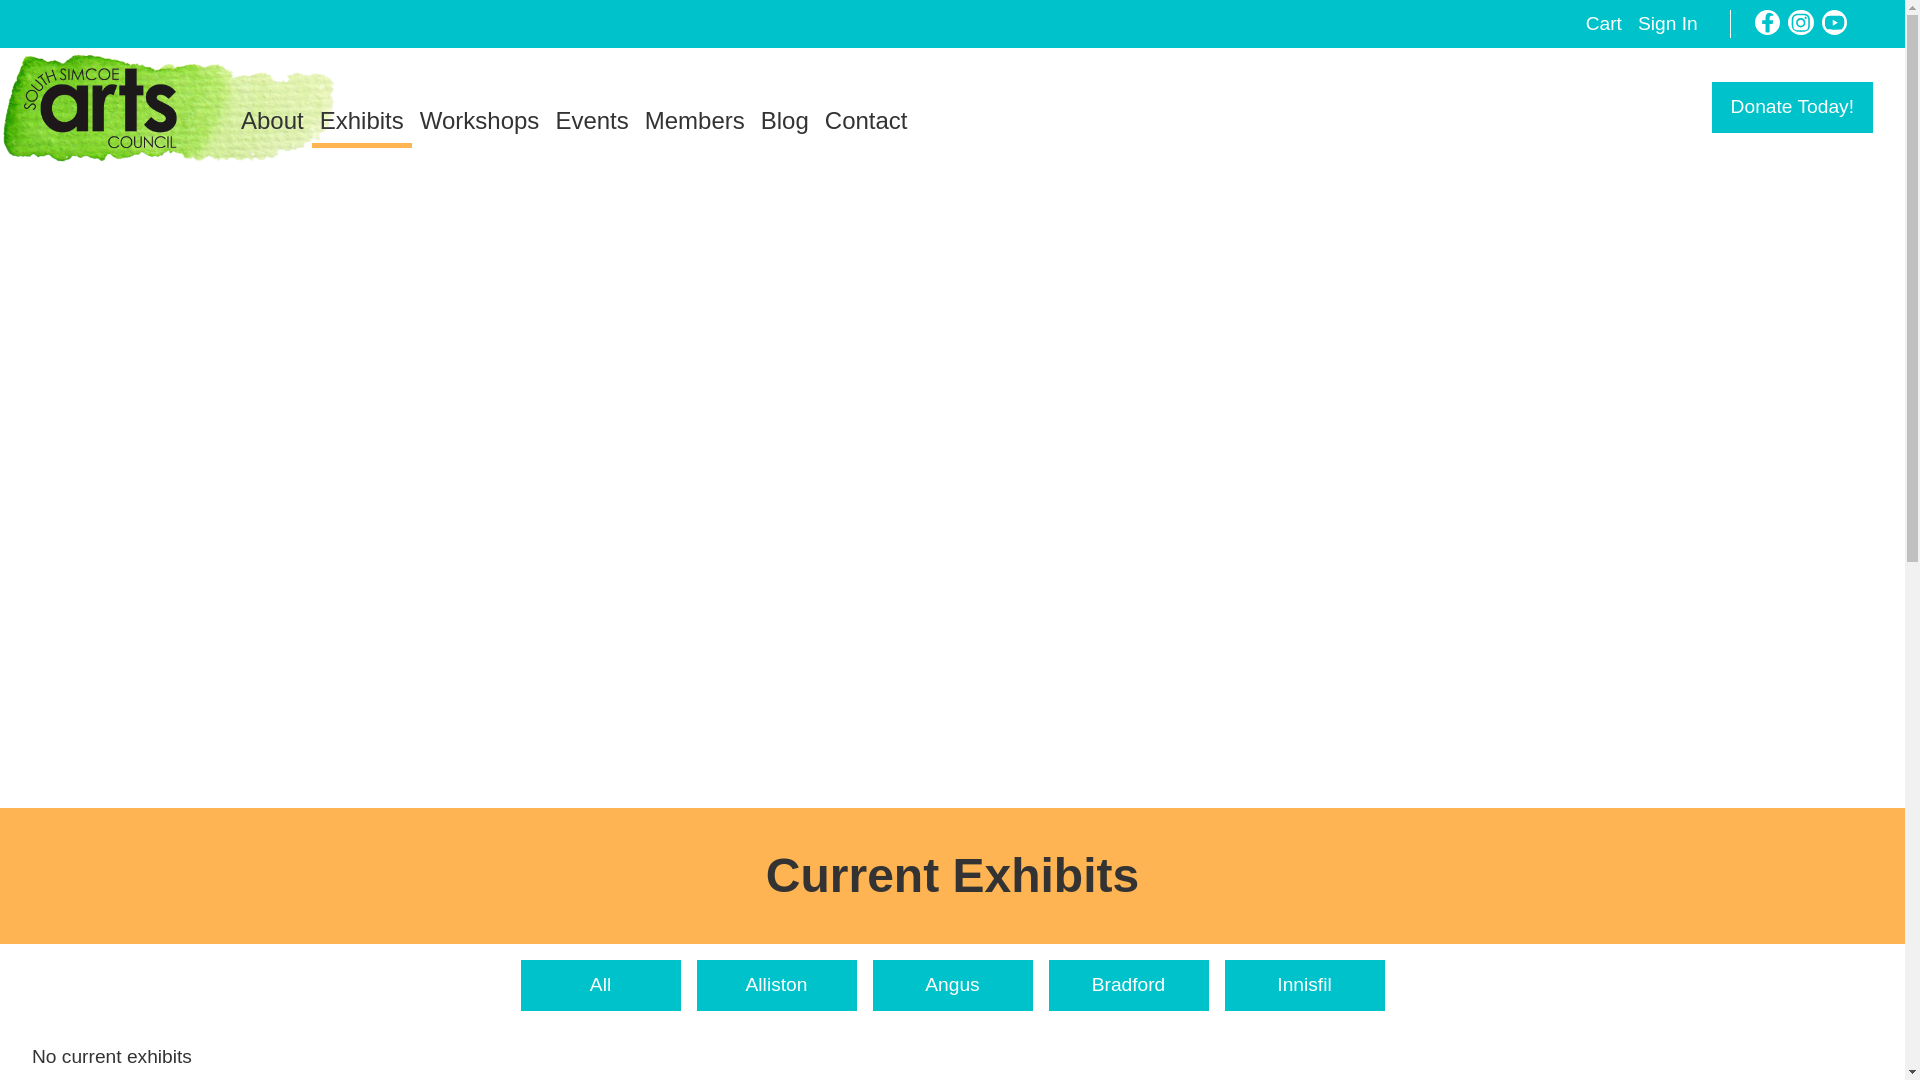 The width and height of the screenshot is (1920, 1080). What do you see at coordinates (600, 985) in the screenshot?
I see `All` at bounding box center [600, 985].